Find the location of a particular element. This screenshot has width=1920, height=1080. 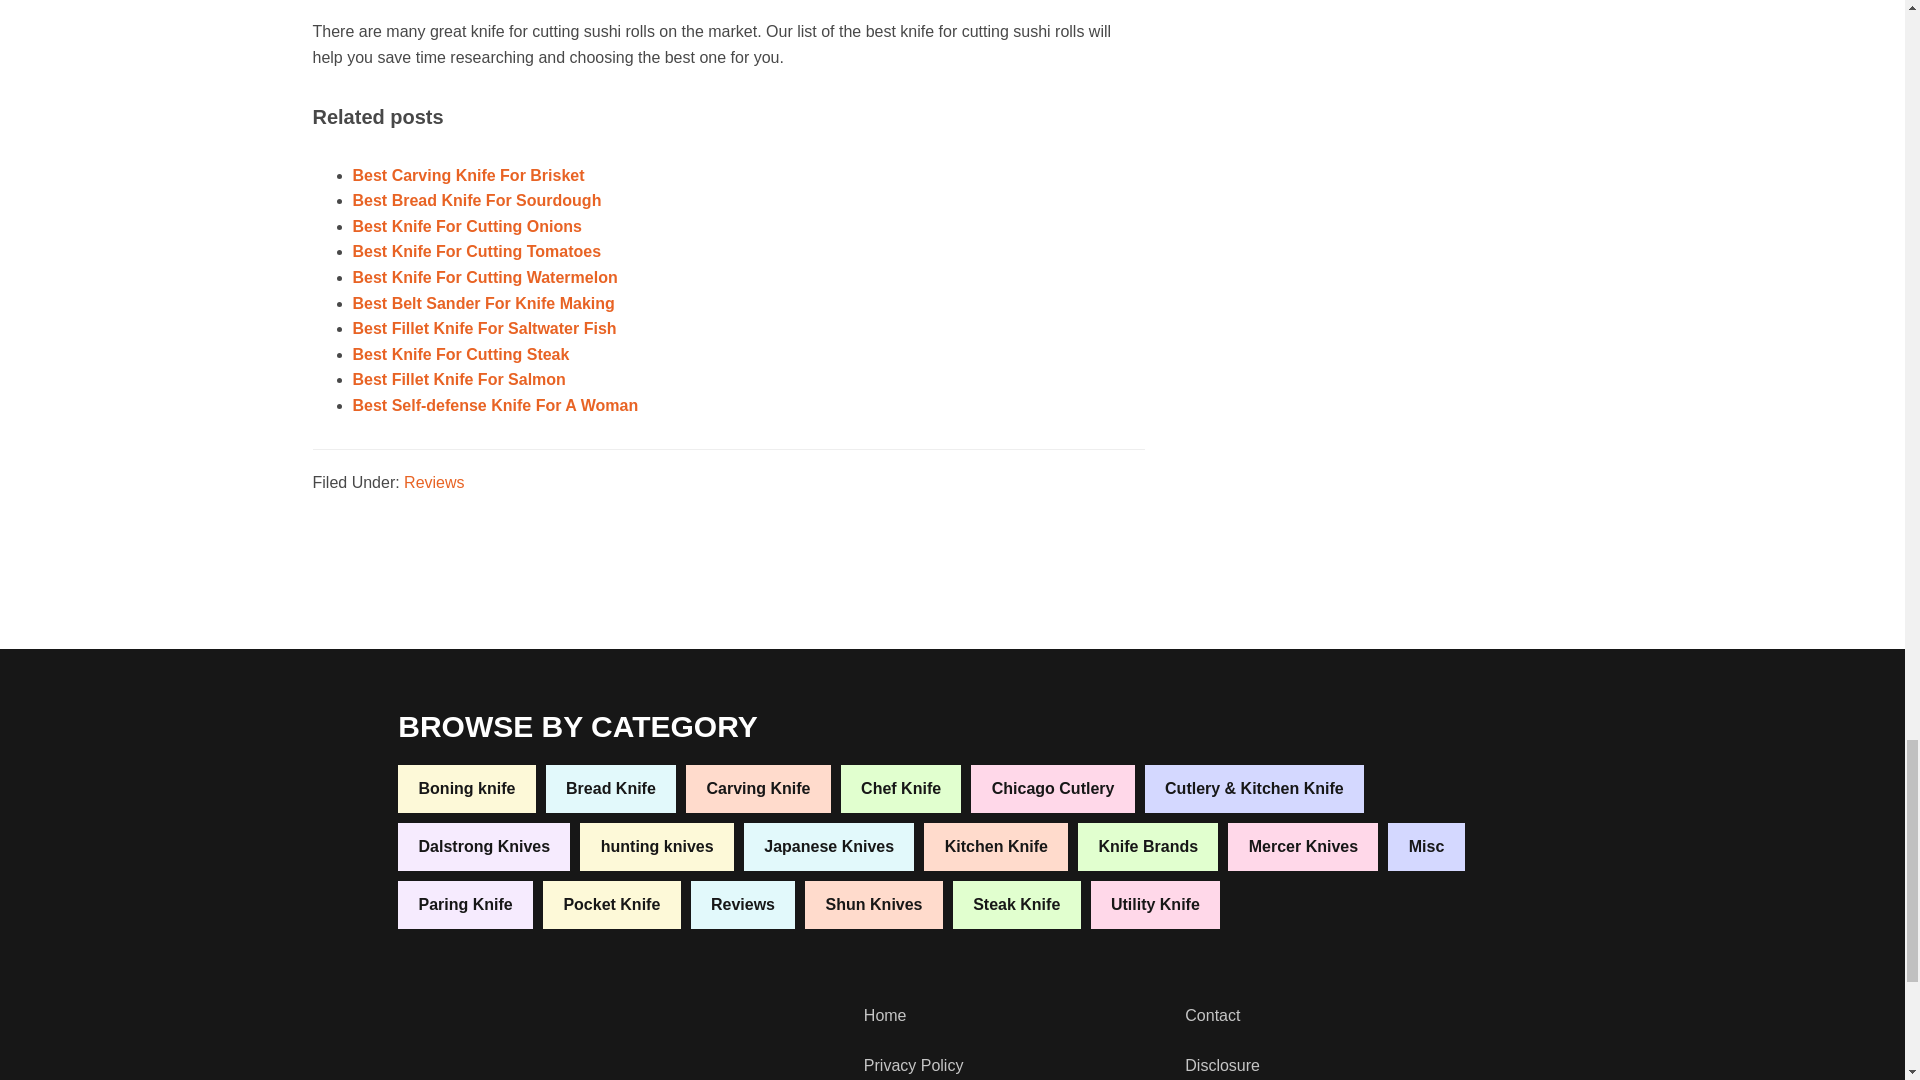

Best Belt Sander For Knife Making is located at coordinates (482, 303).